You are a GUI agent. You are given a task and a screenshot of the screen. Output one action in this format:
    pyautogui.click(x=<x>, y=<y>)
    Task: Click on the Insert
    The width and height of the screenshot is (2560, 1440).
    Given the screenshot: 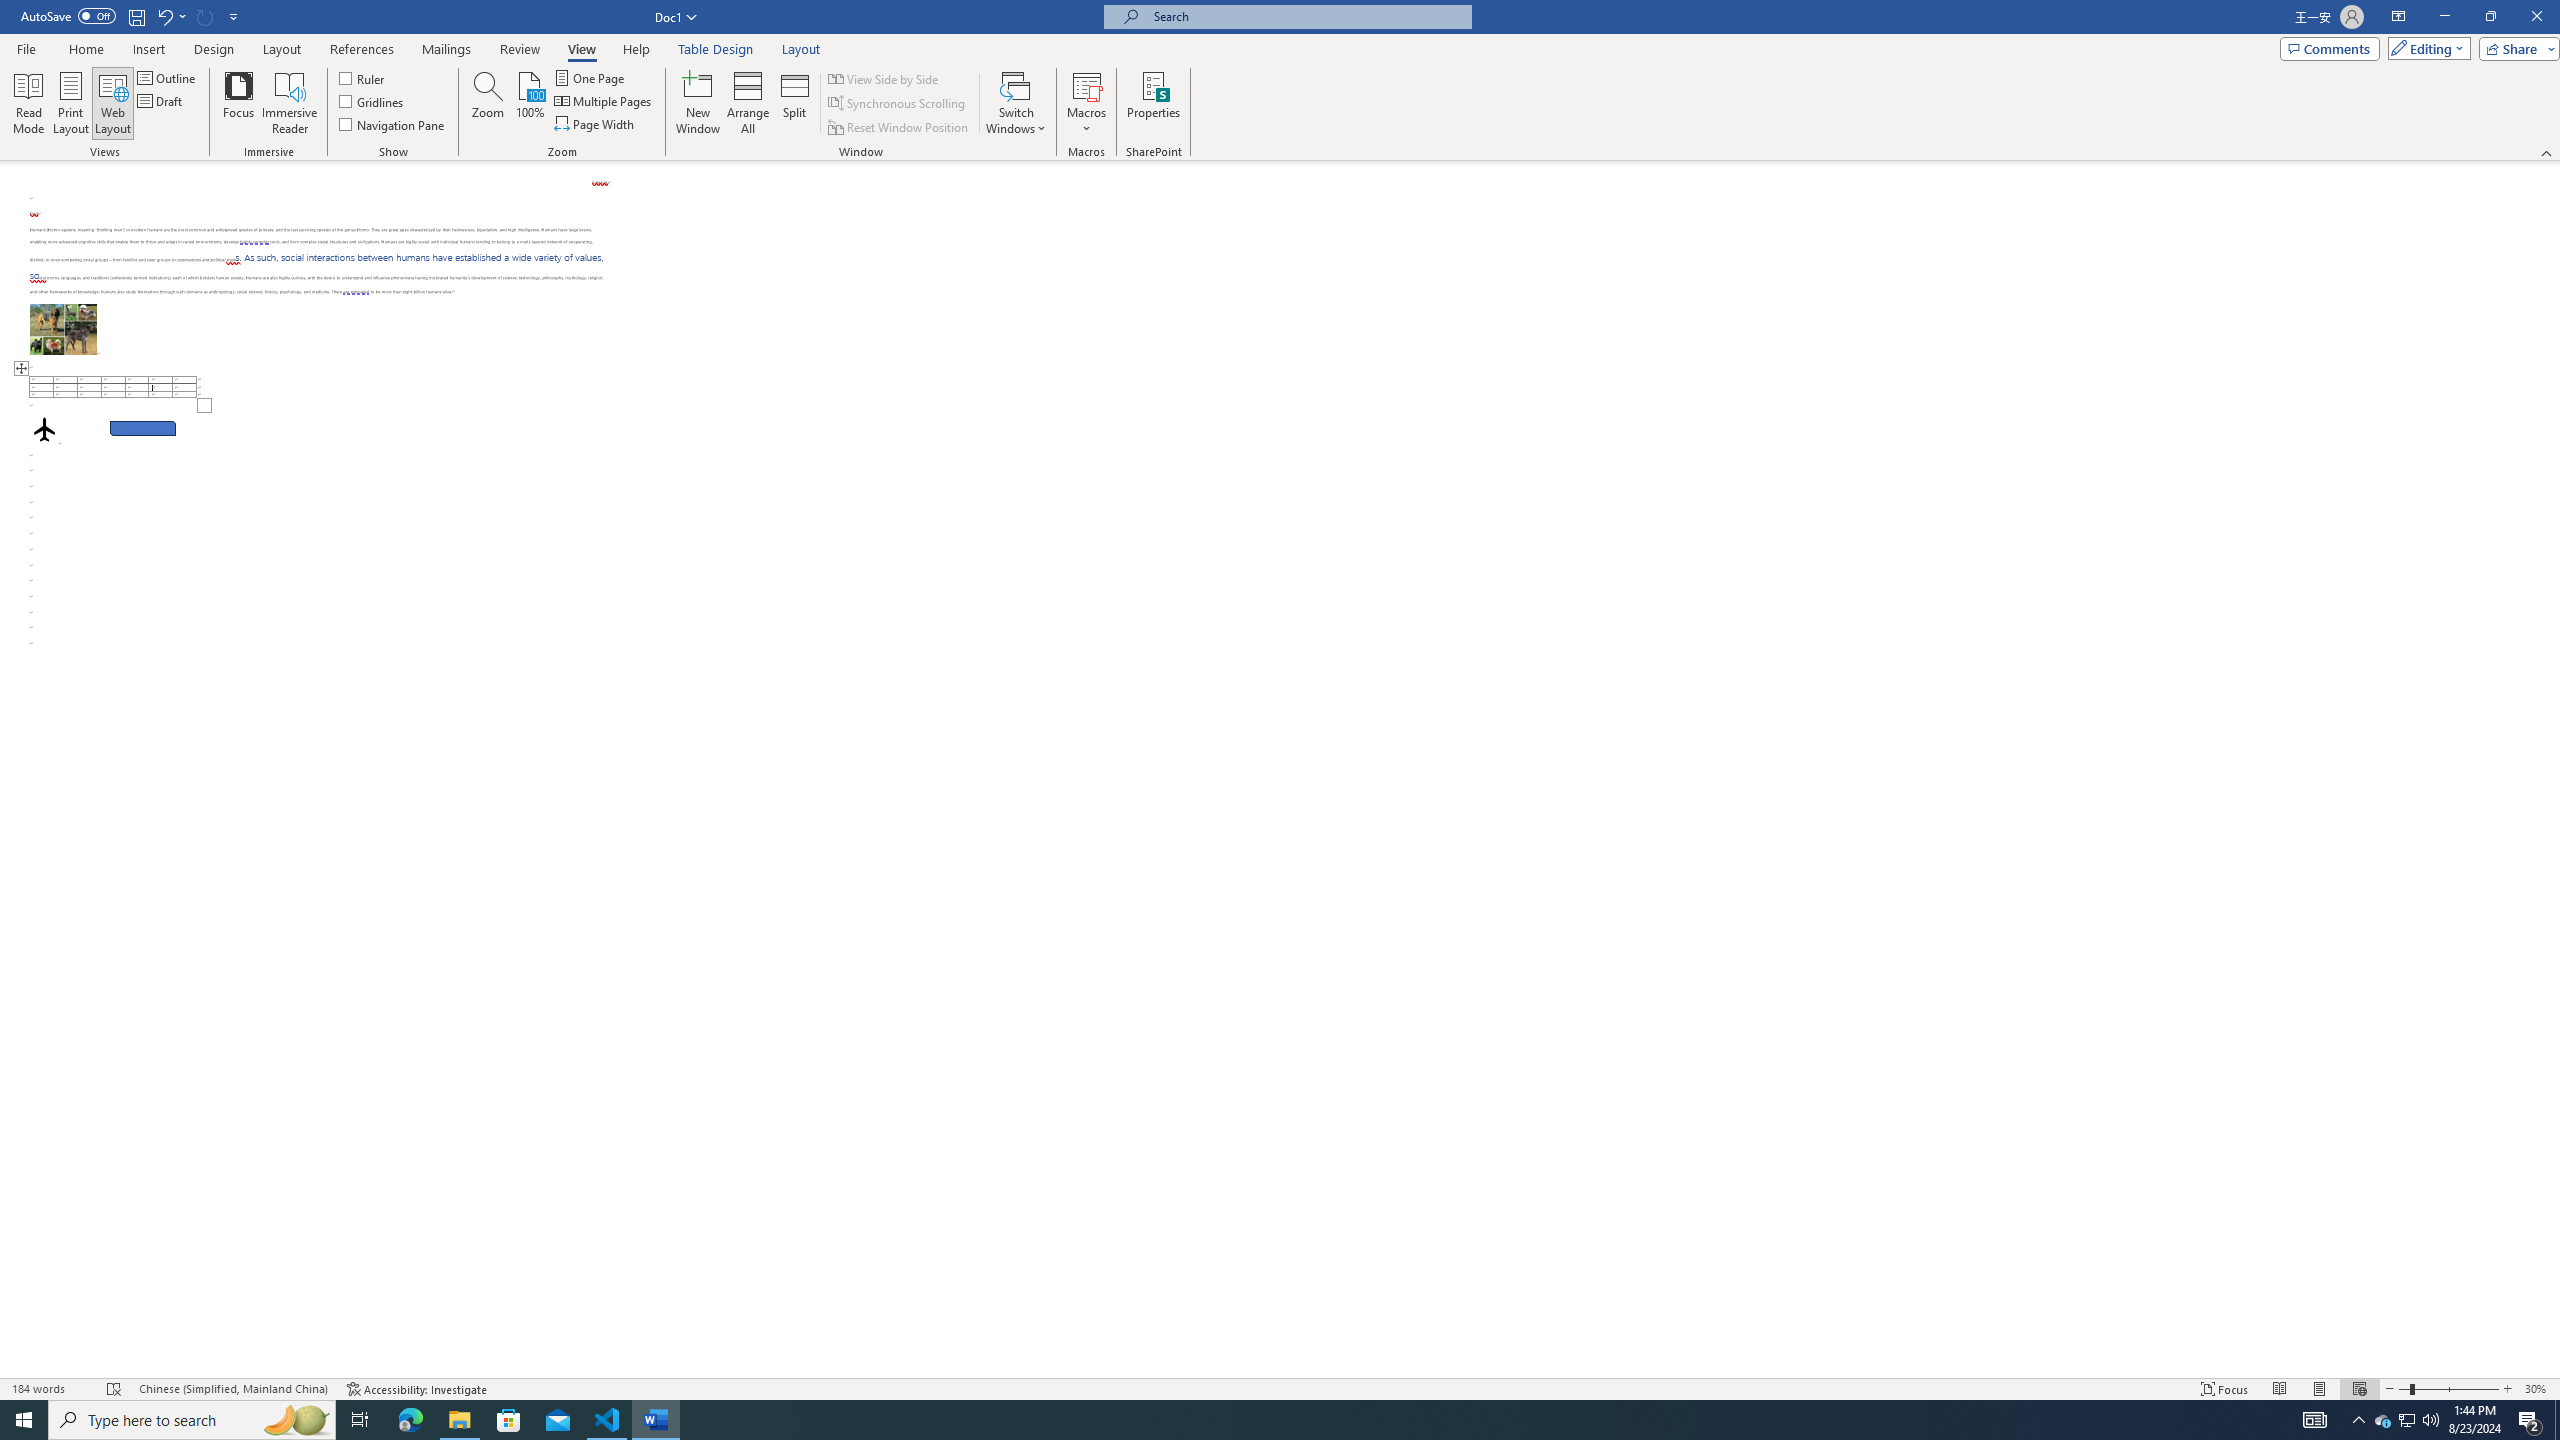 What is the action you would take?
    pyautogui.click(x=148, y=49)
    